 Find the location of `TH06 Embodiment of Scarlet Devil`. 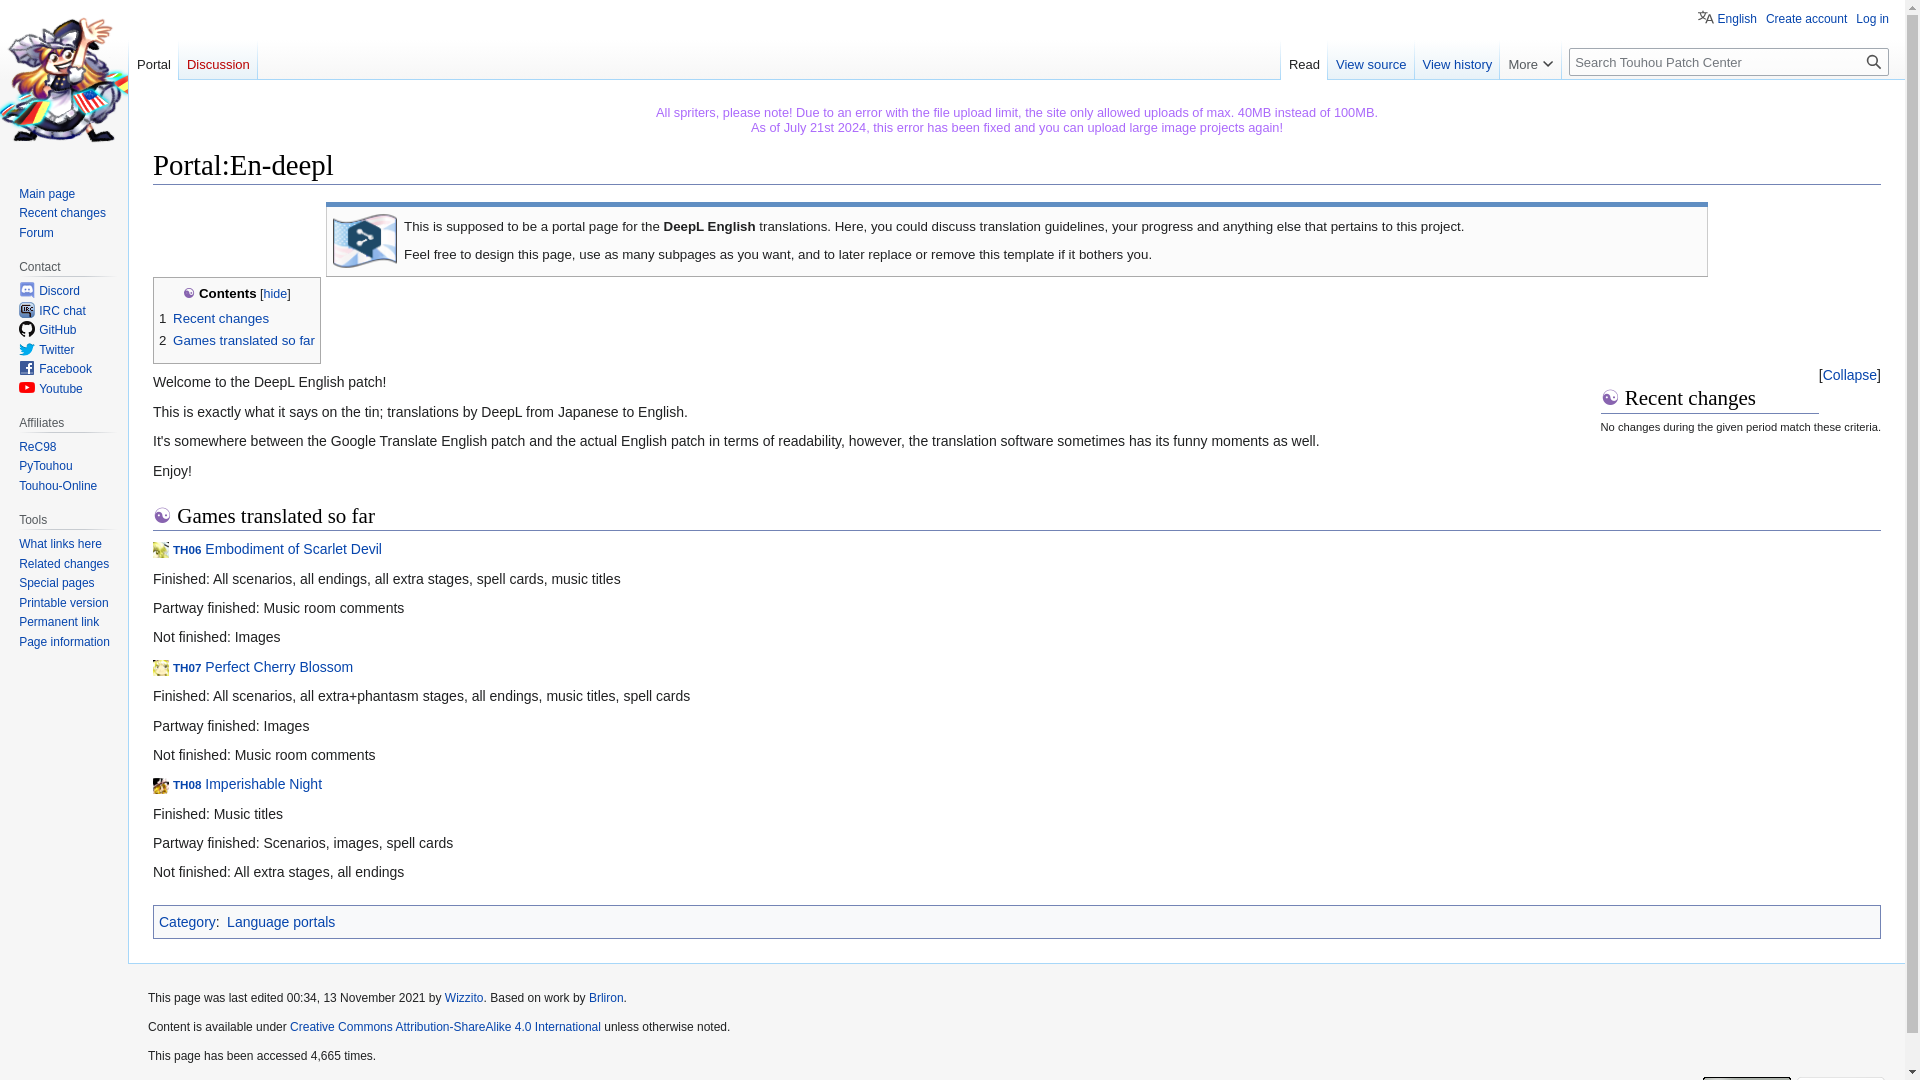

TH06 Embodiment of Scarlet Devil is located at coordinates (277, 549).